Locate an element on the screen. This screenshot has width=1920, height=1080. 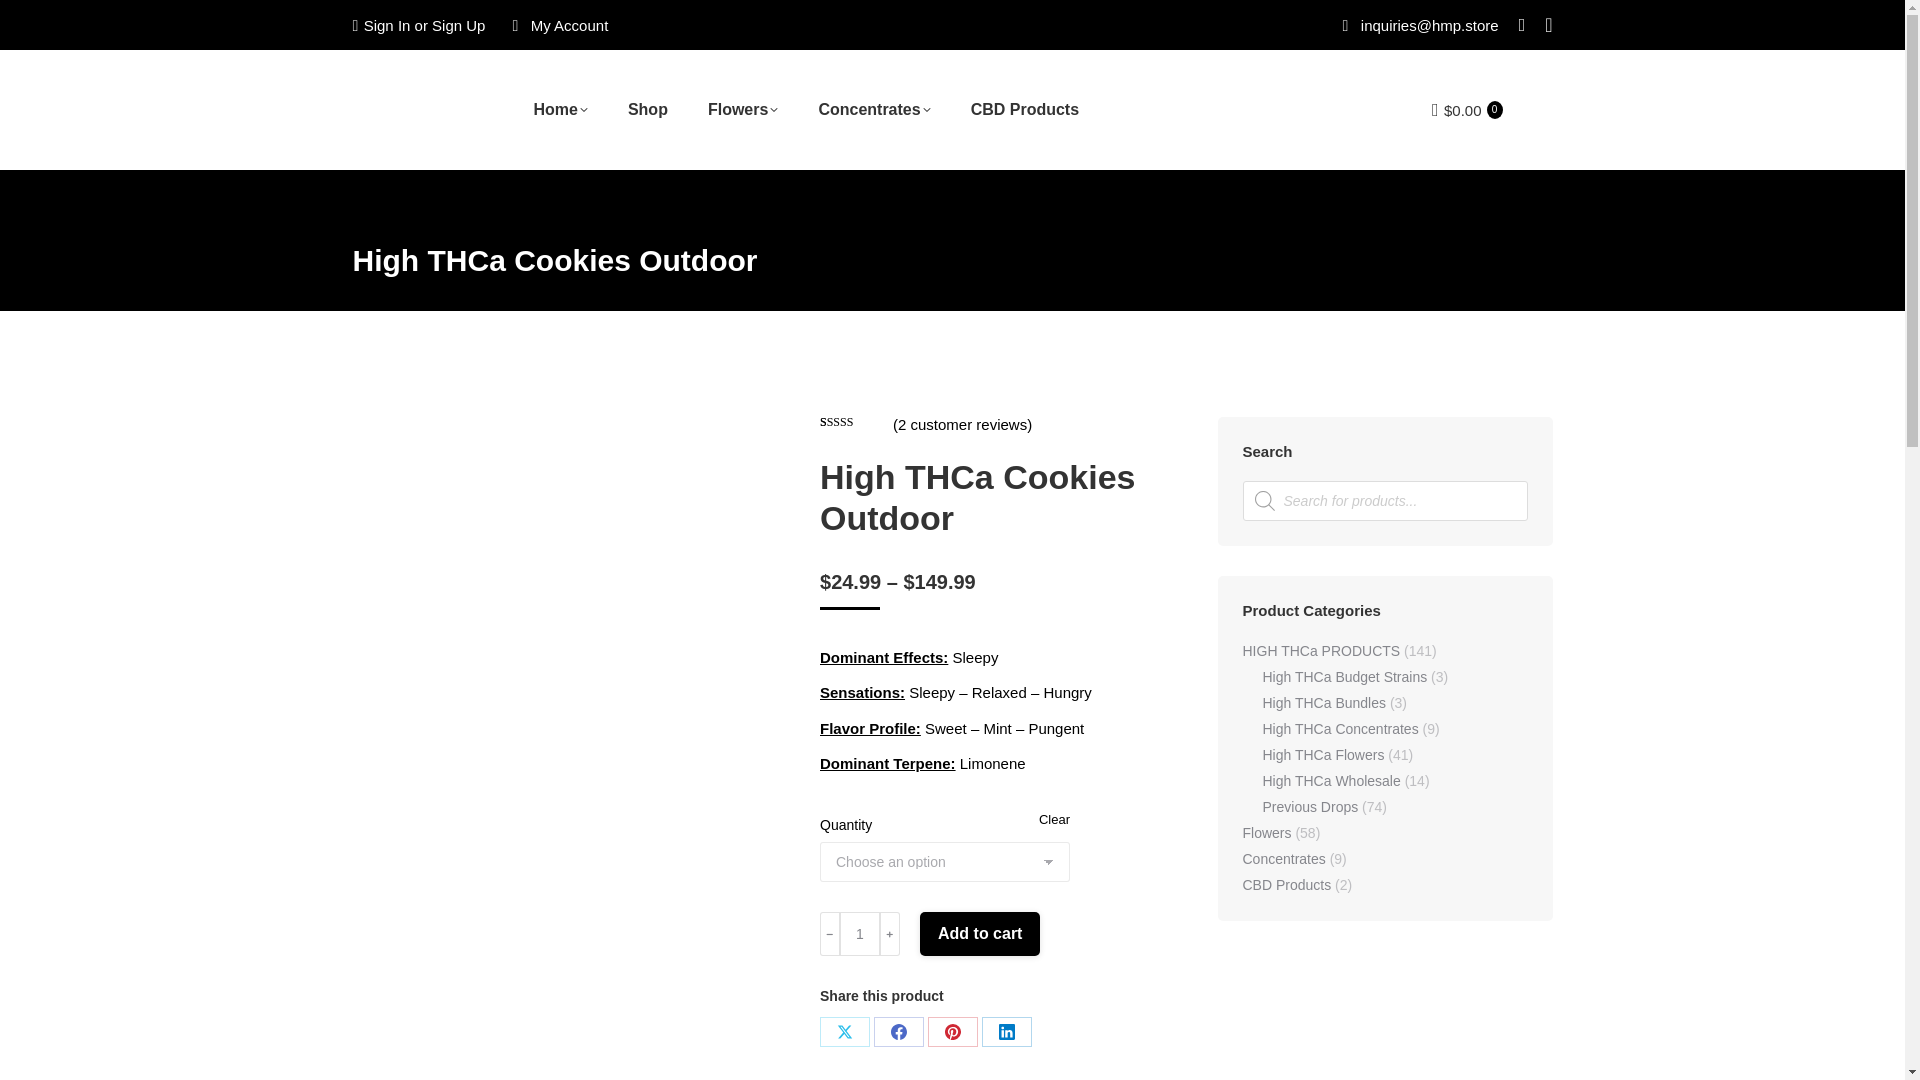
Sign In or Sign Up is located at coordinates (418, 24).